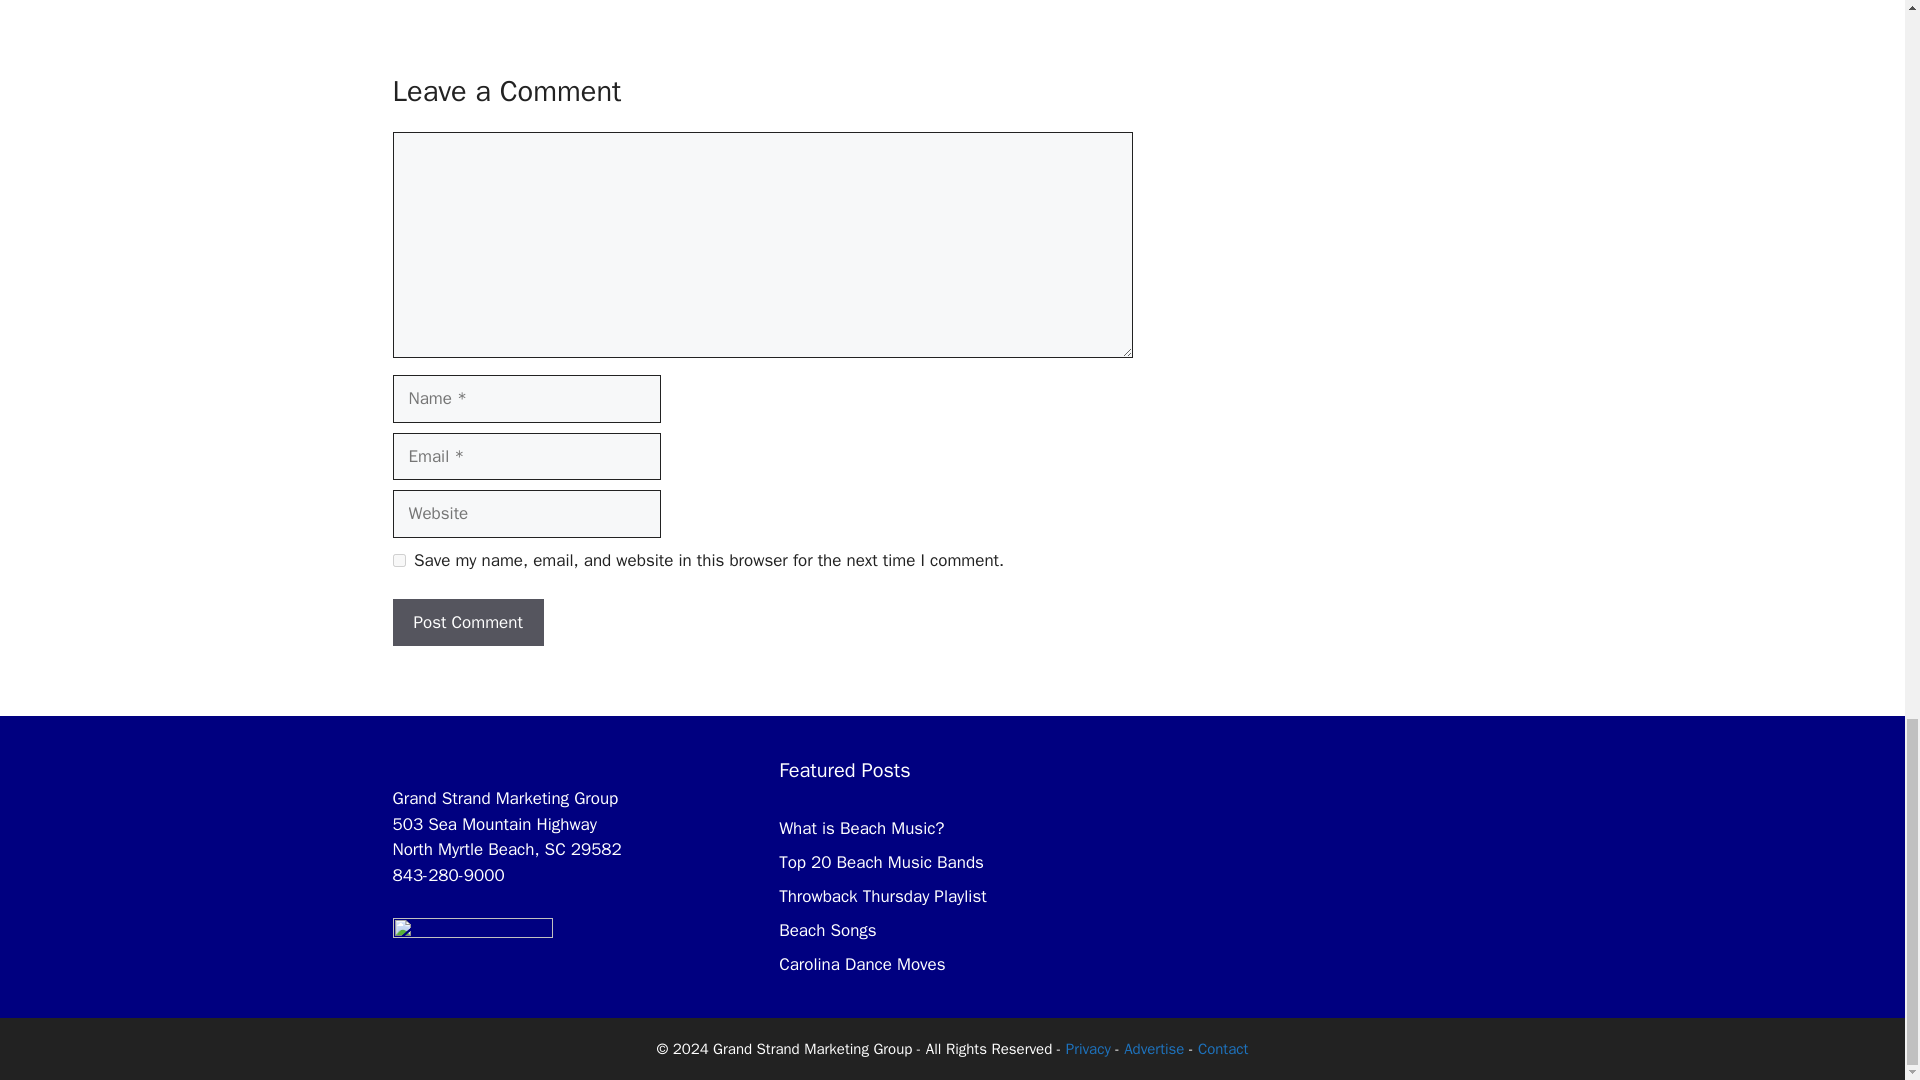 The width and height of the screenshot is (1920, 1080). I want to click on yes, so click(398, 560).